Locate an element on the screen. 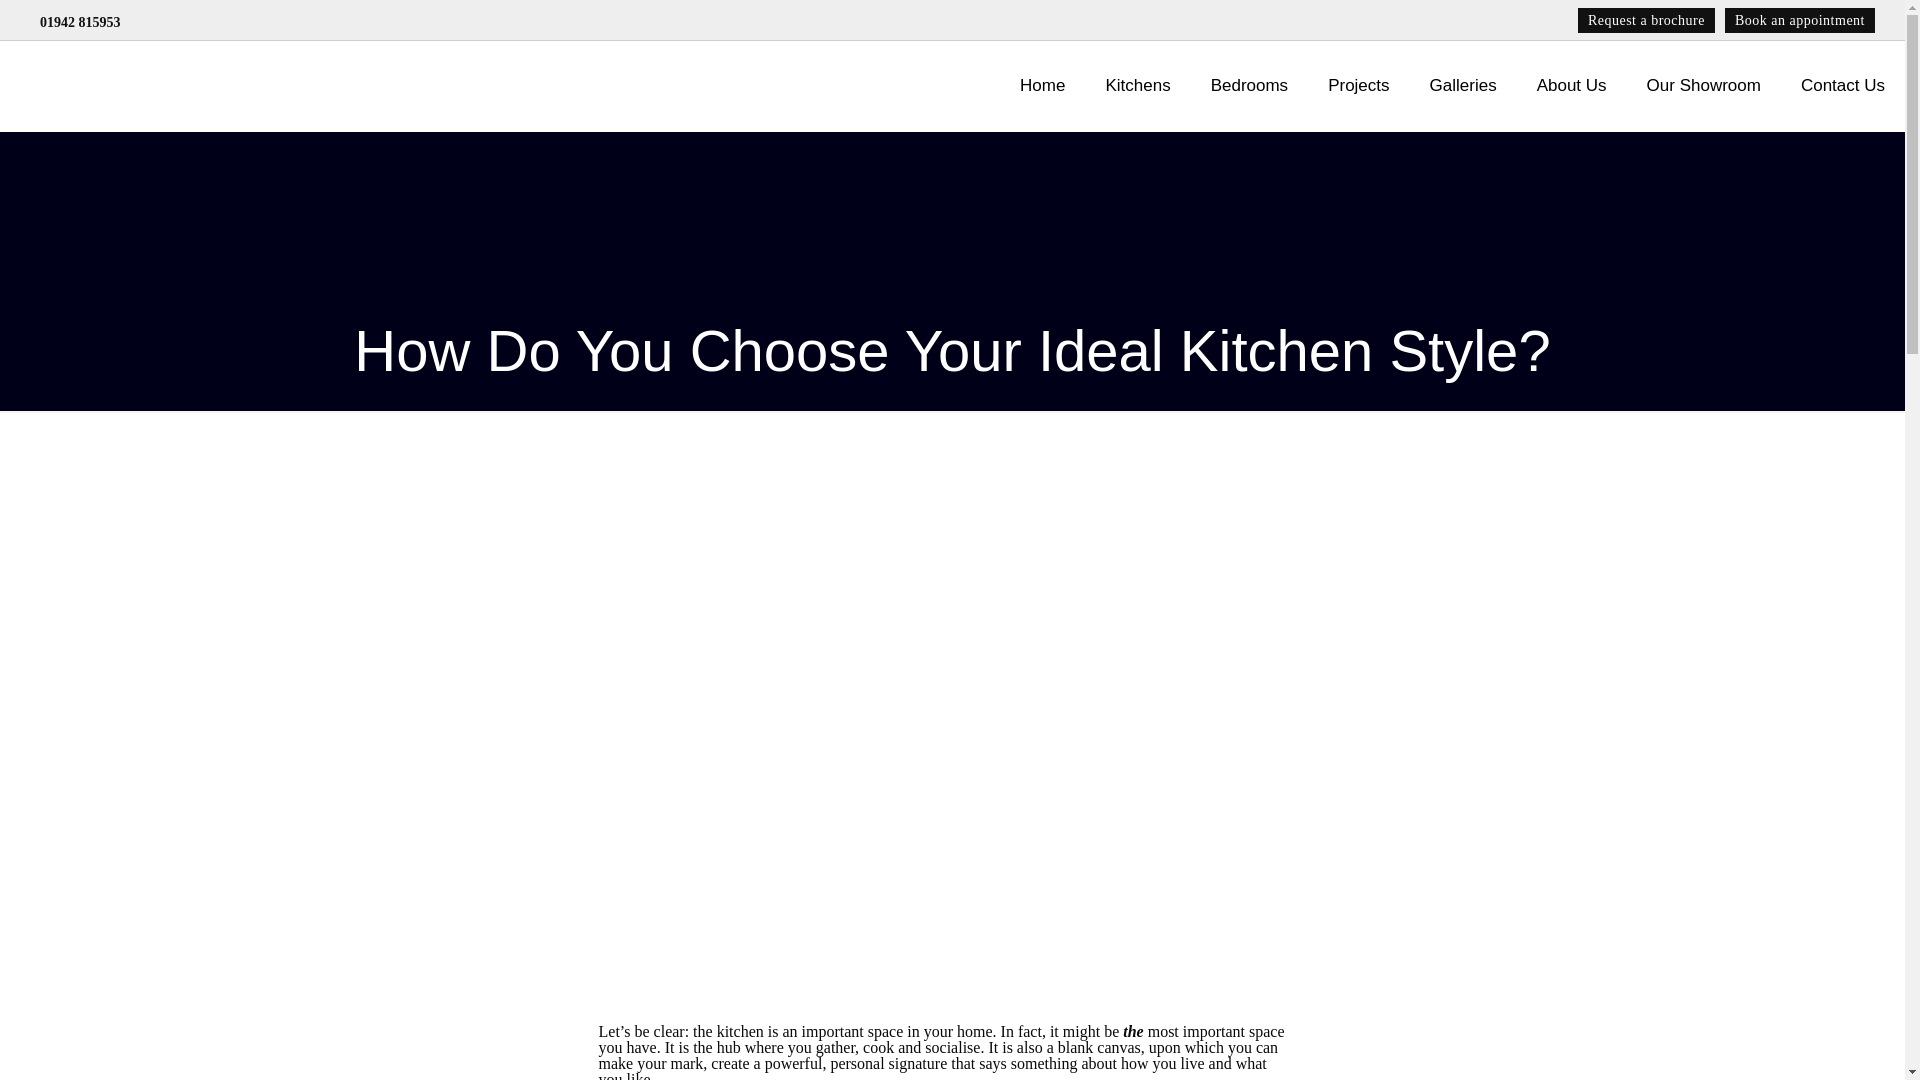  Request a brochure is located at coordinates (1646, 20).